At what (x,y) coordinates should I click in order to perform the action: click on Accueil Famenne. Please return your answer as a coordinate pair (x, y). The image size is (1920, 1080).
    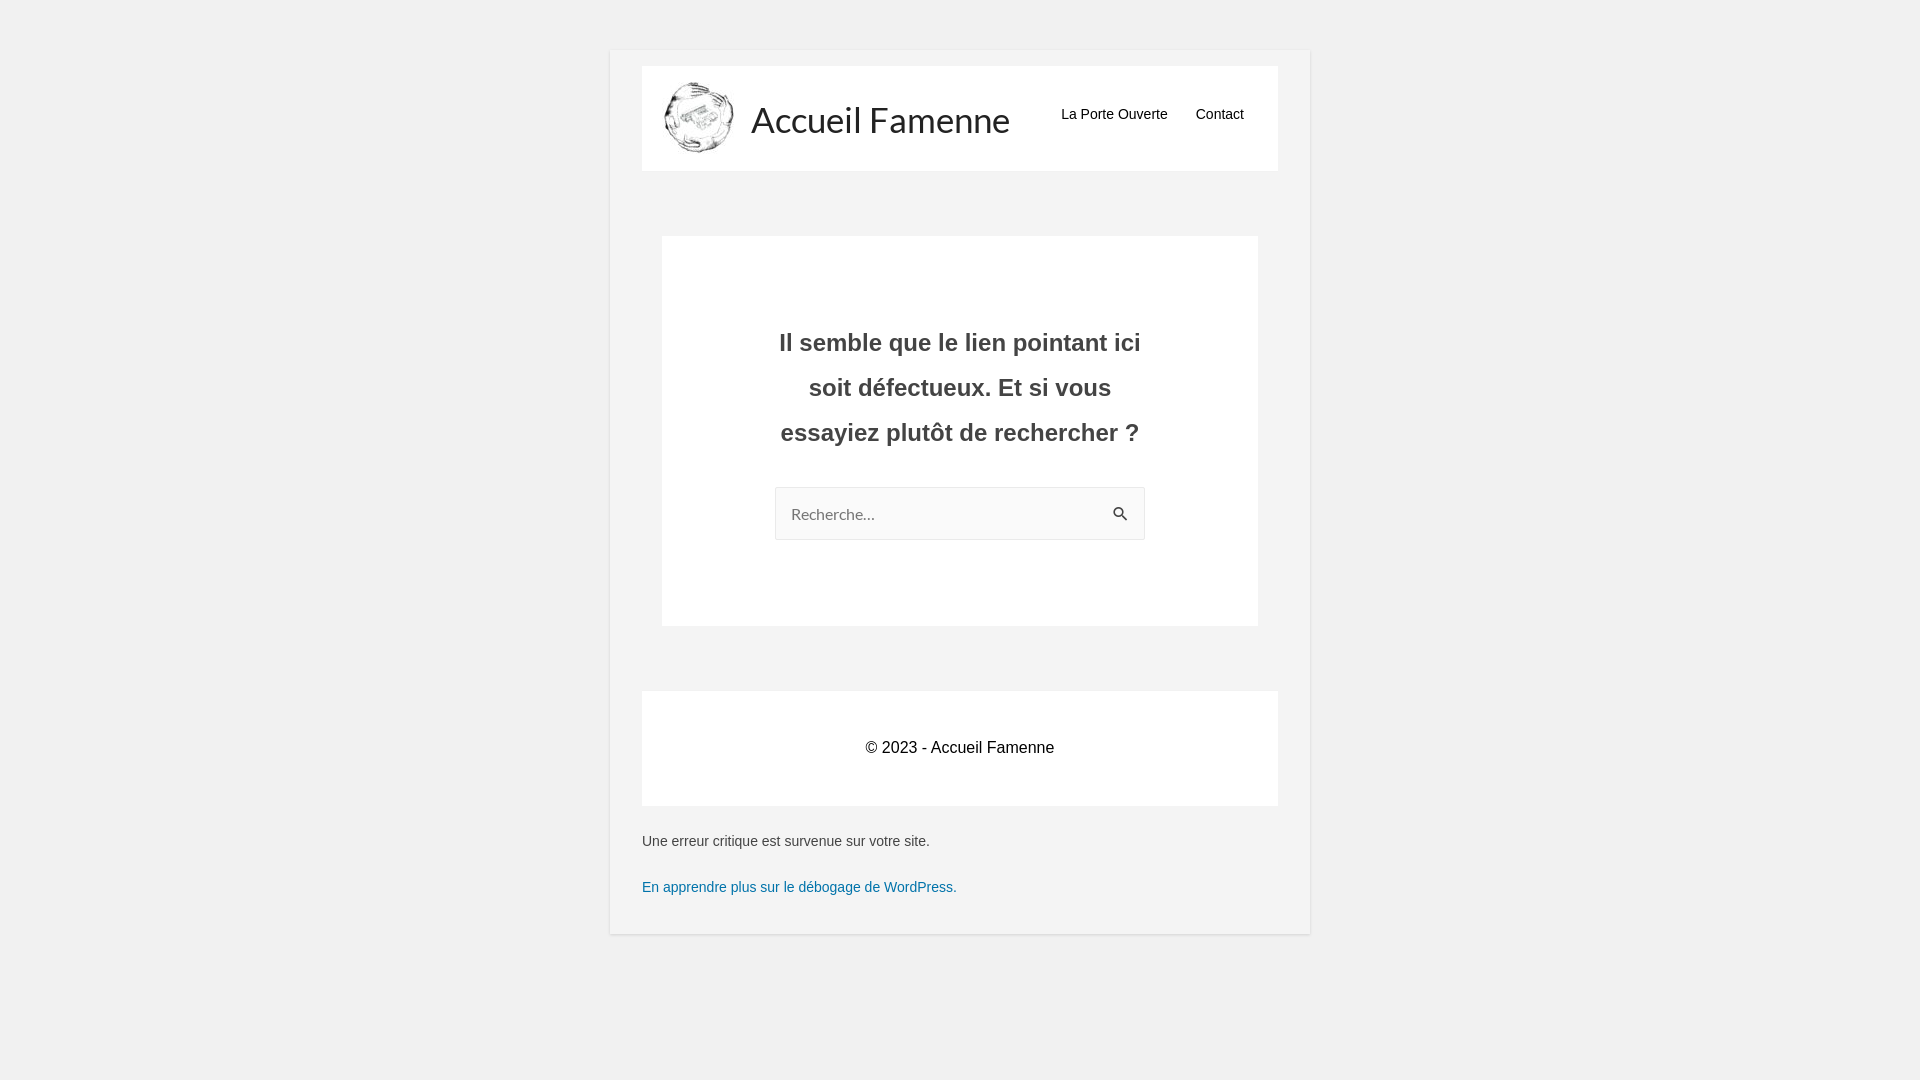
    Looking at the image, I should click on (880, 119).